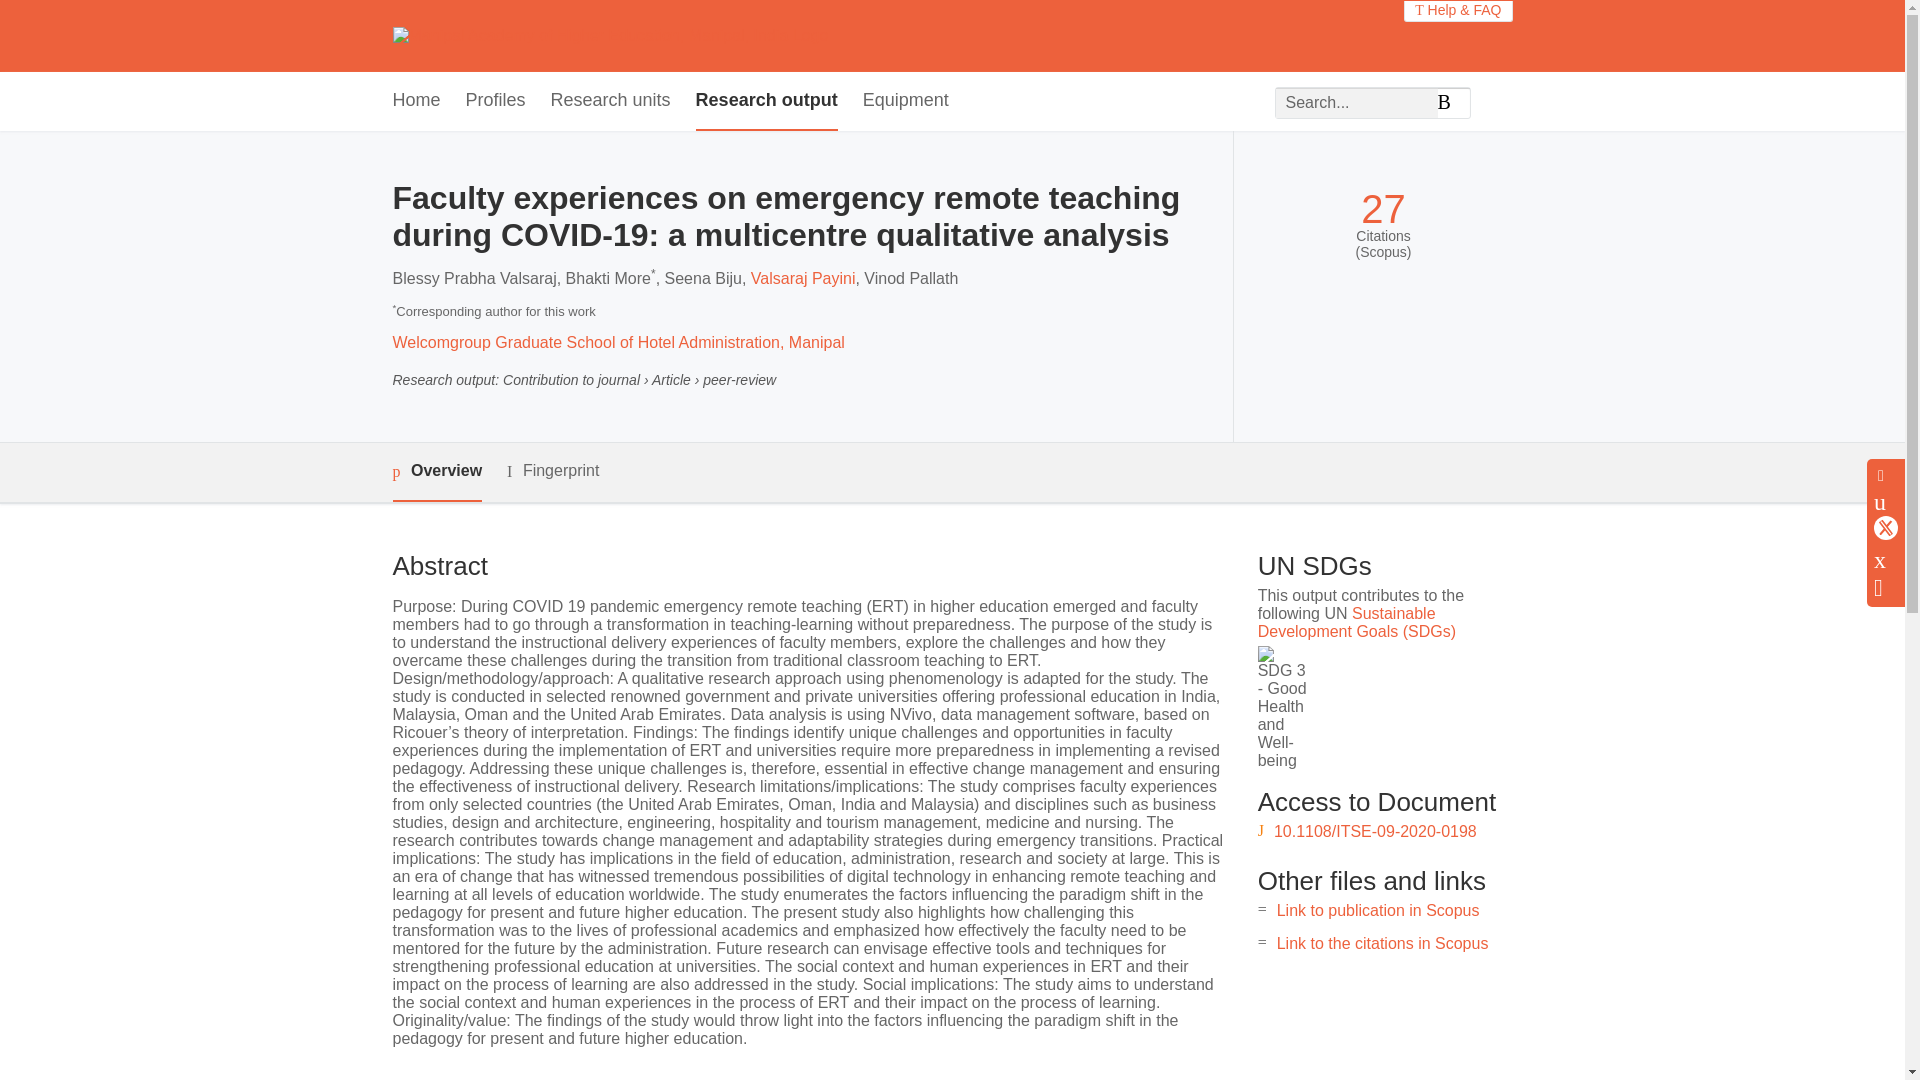  Describe the element at coordinates (766, 101) in the screenshot. I see `Research output` at that location.